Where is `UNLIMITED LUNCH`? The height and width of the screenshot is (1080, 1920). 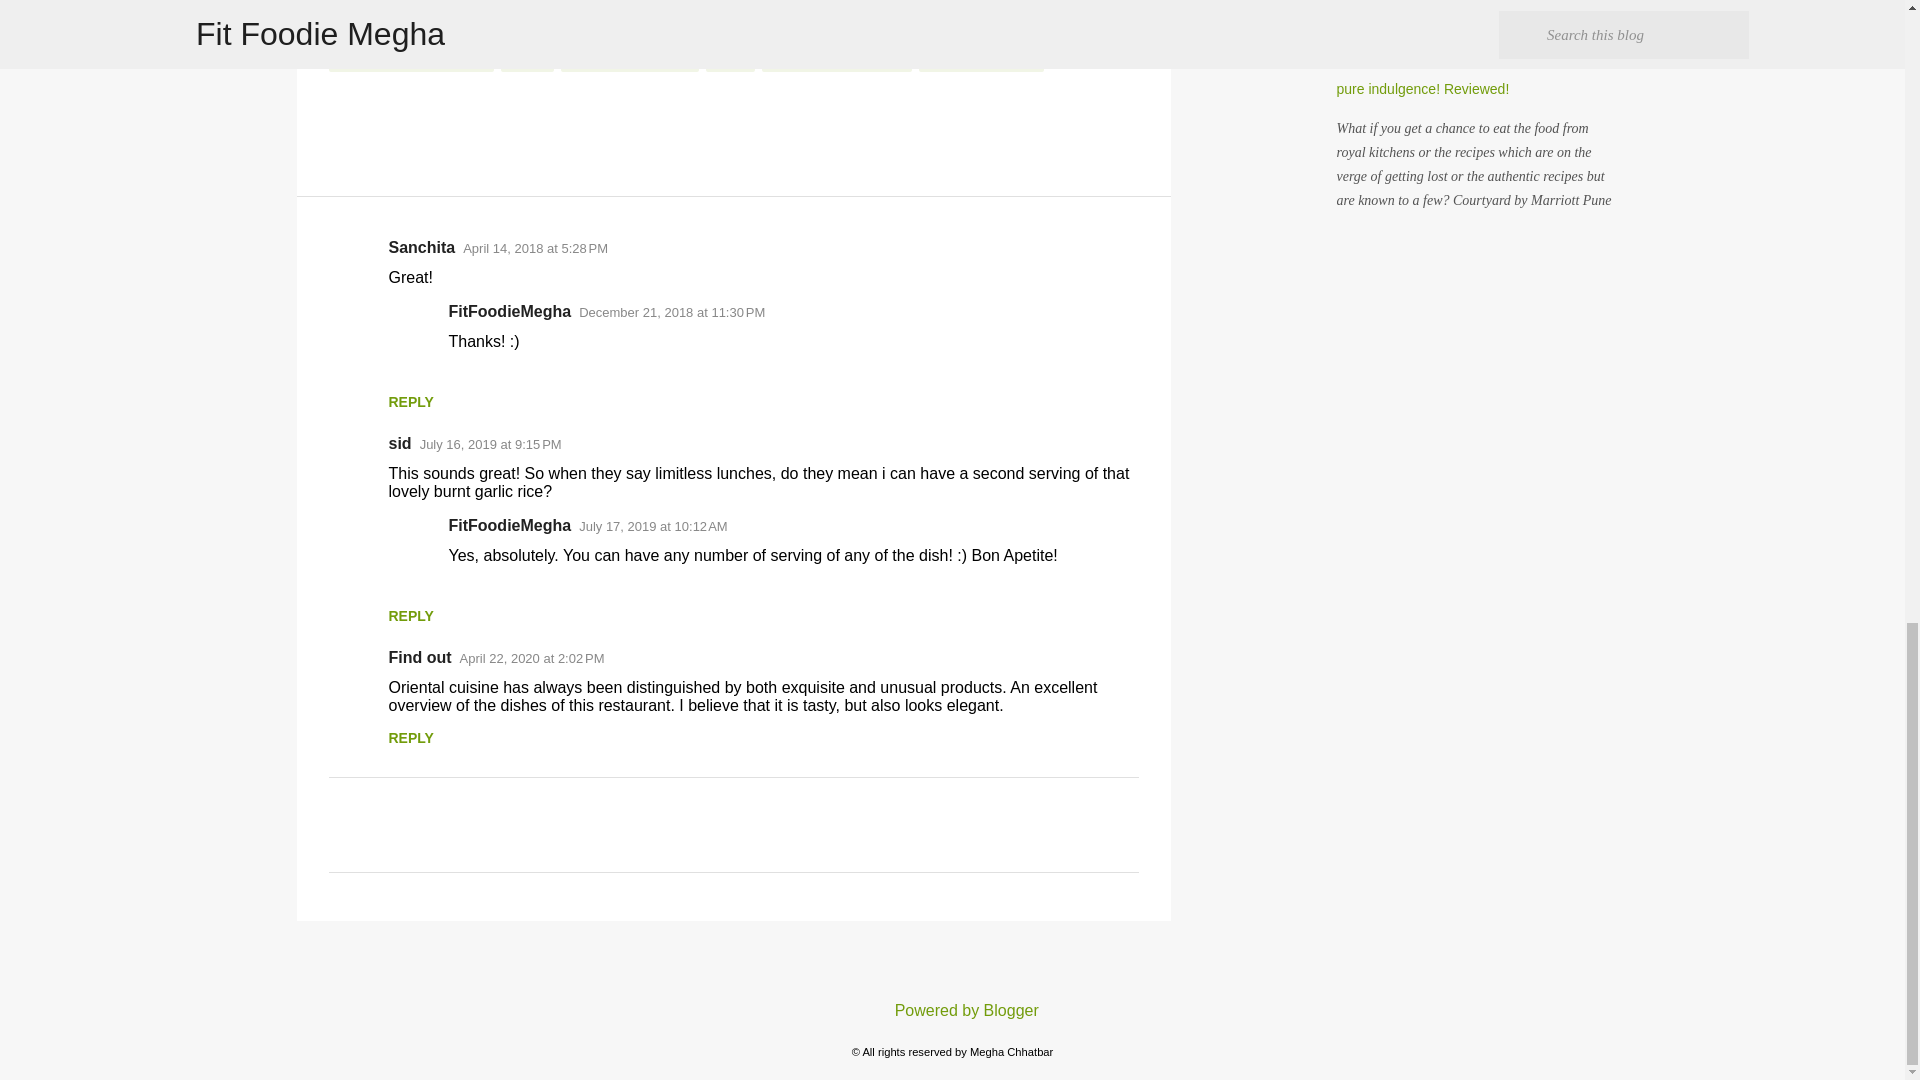
UNLIMITED LUNCH is located at coordinates (982, 60).